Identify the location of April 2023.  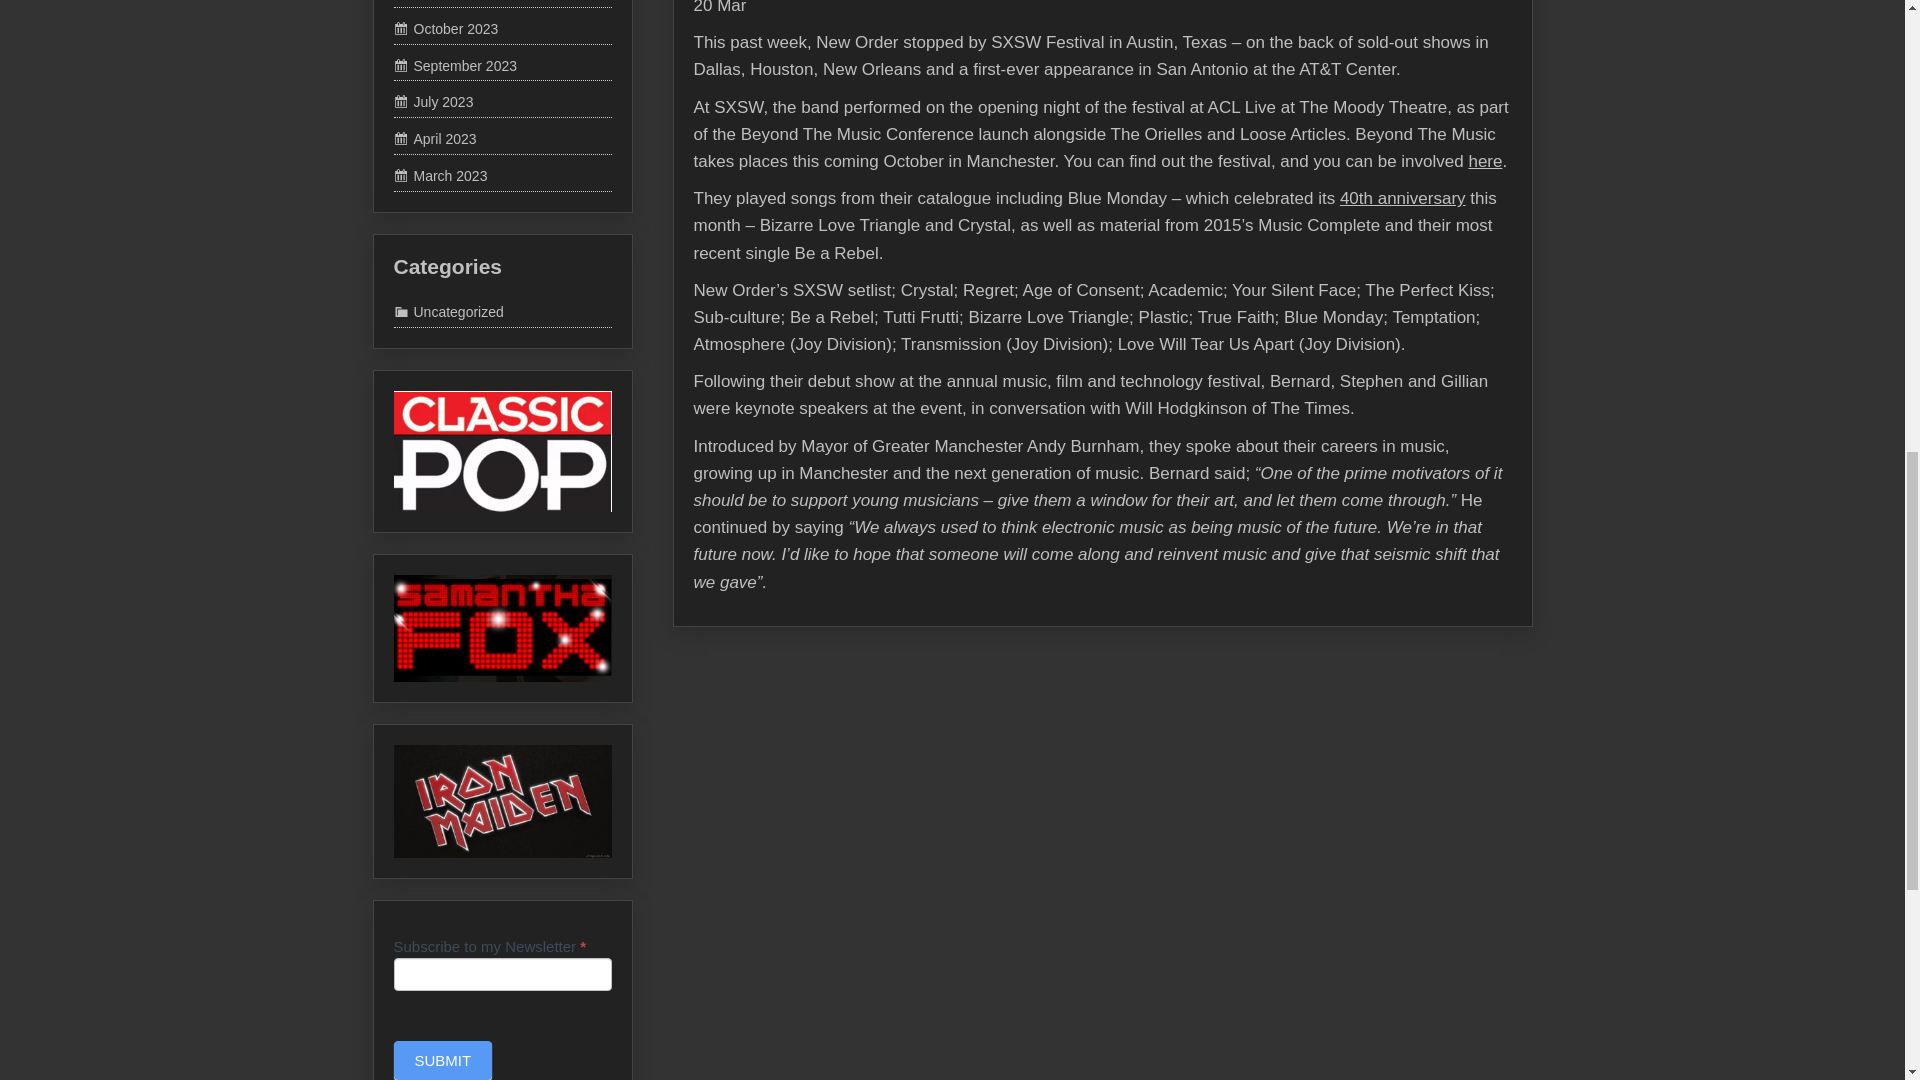
(434, 138).